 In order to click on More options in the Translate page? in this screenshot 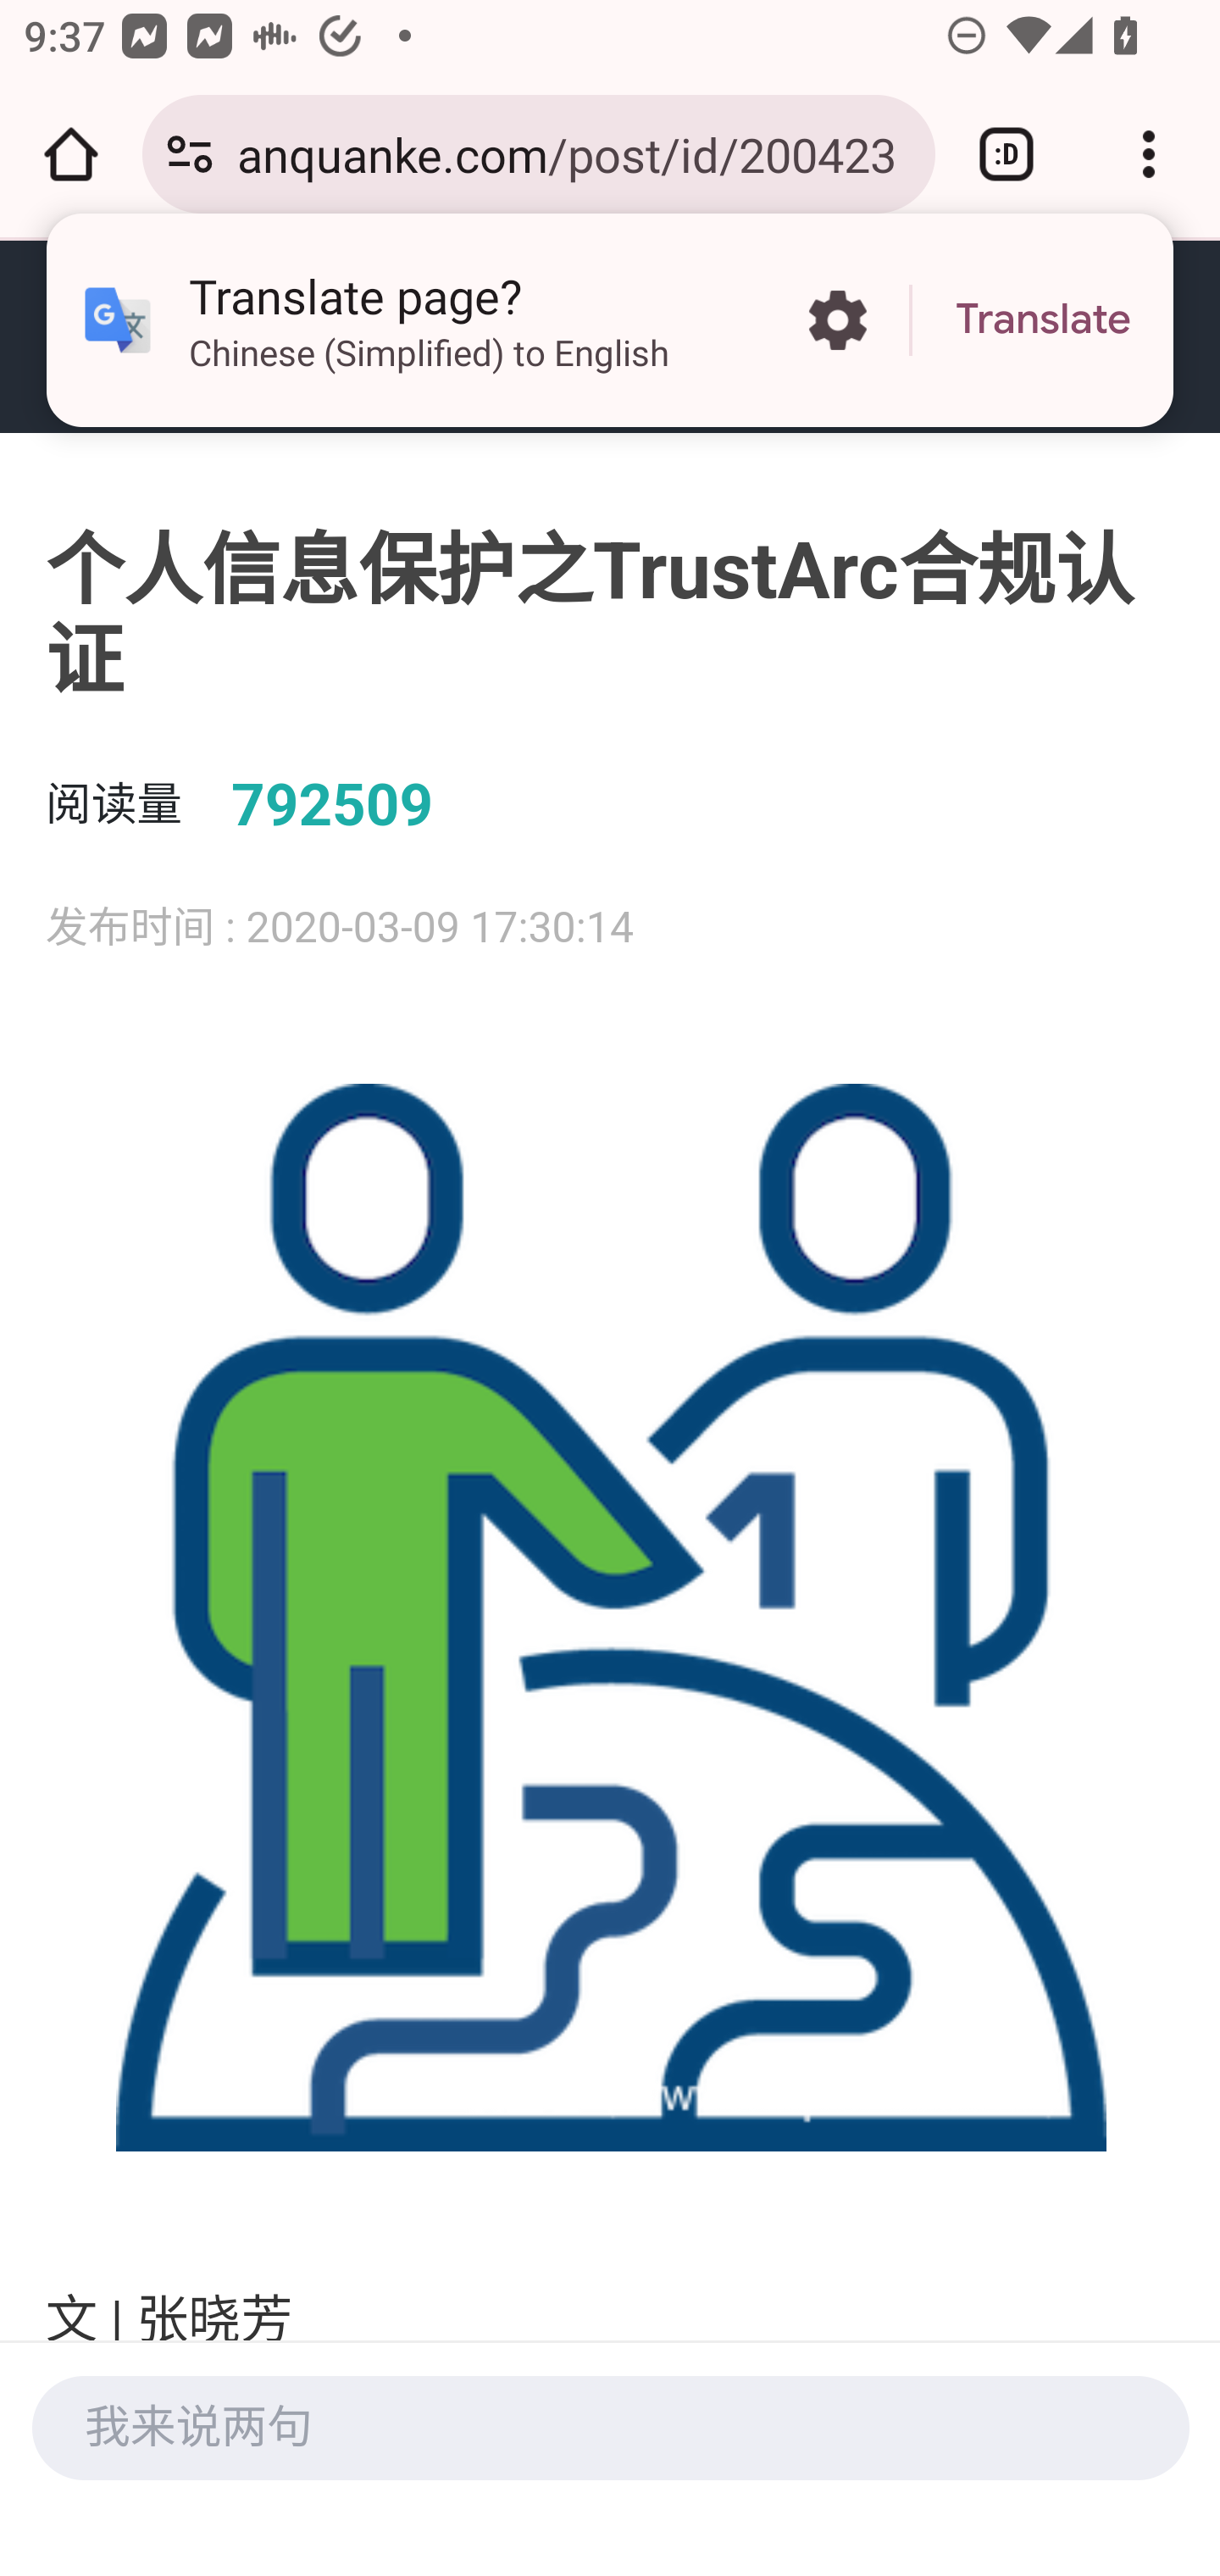, I will do `click(837, 320)`.